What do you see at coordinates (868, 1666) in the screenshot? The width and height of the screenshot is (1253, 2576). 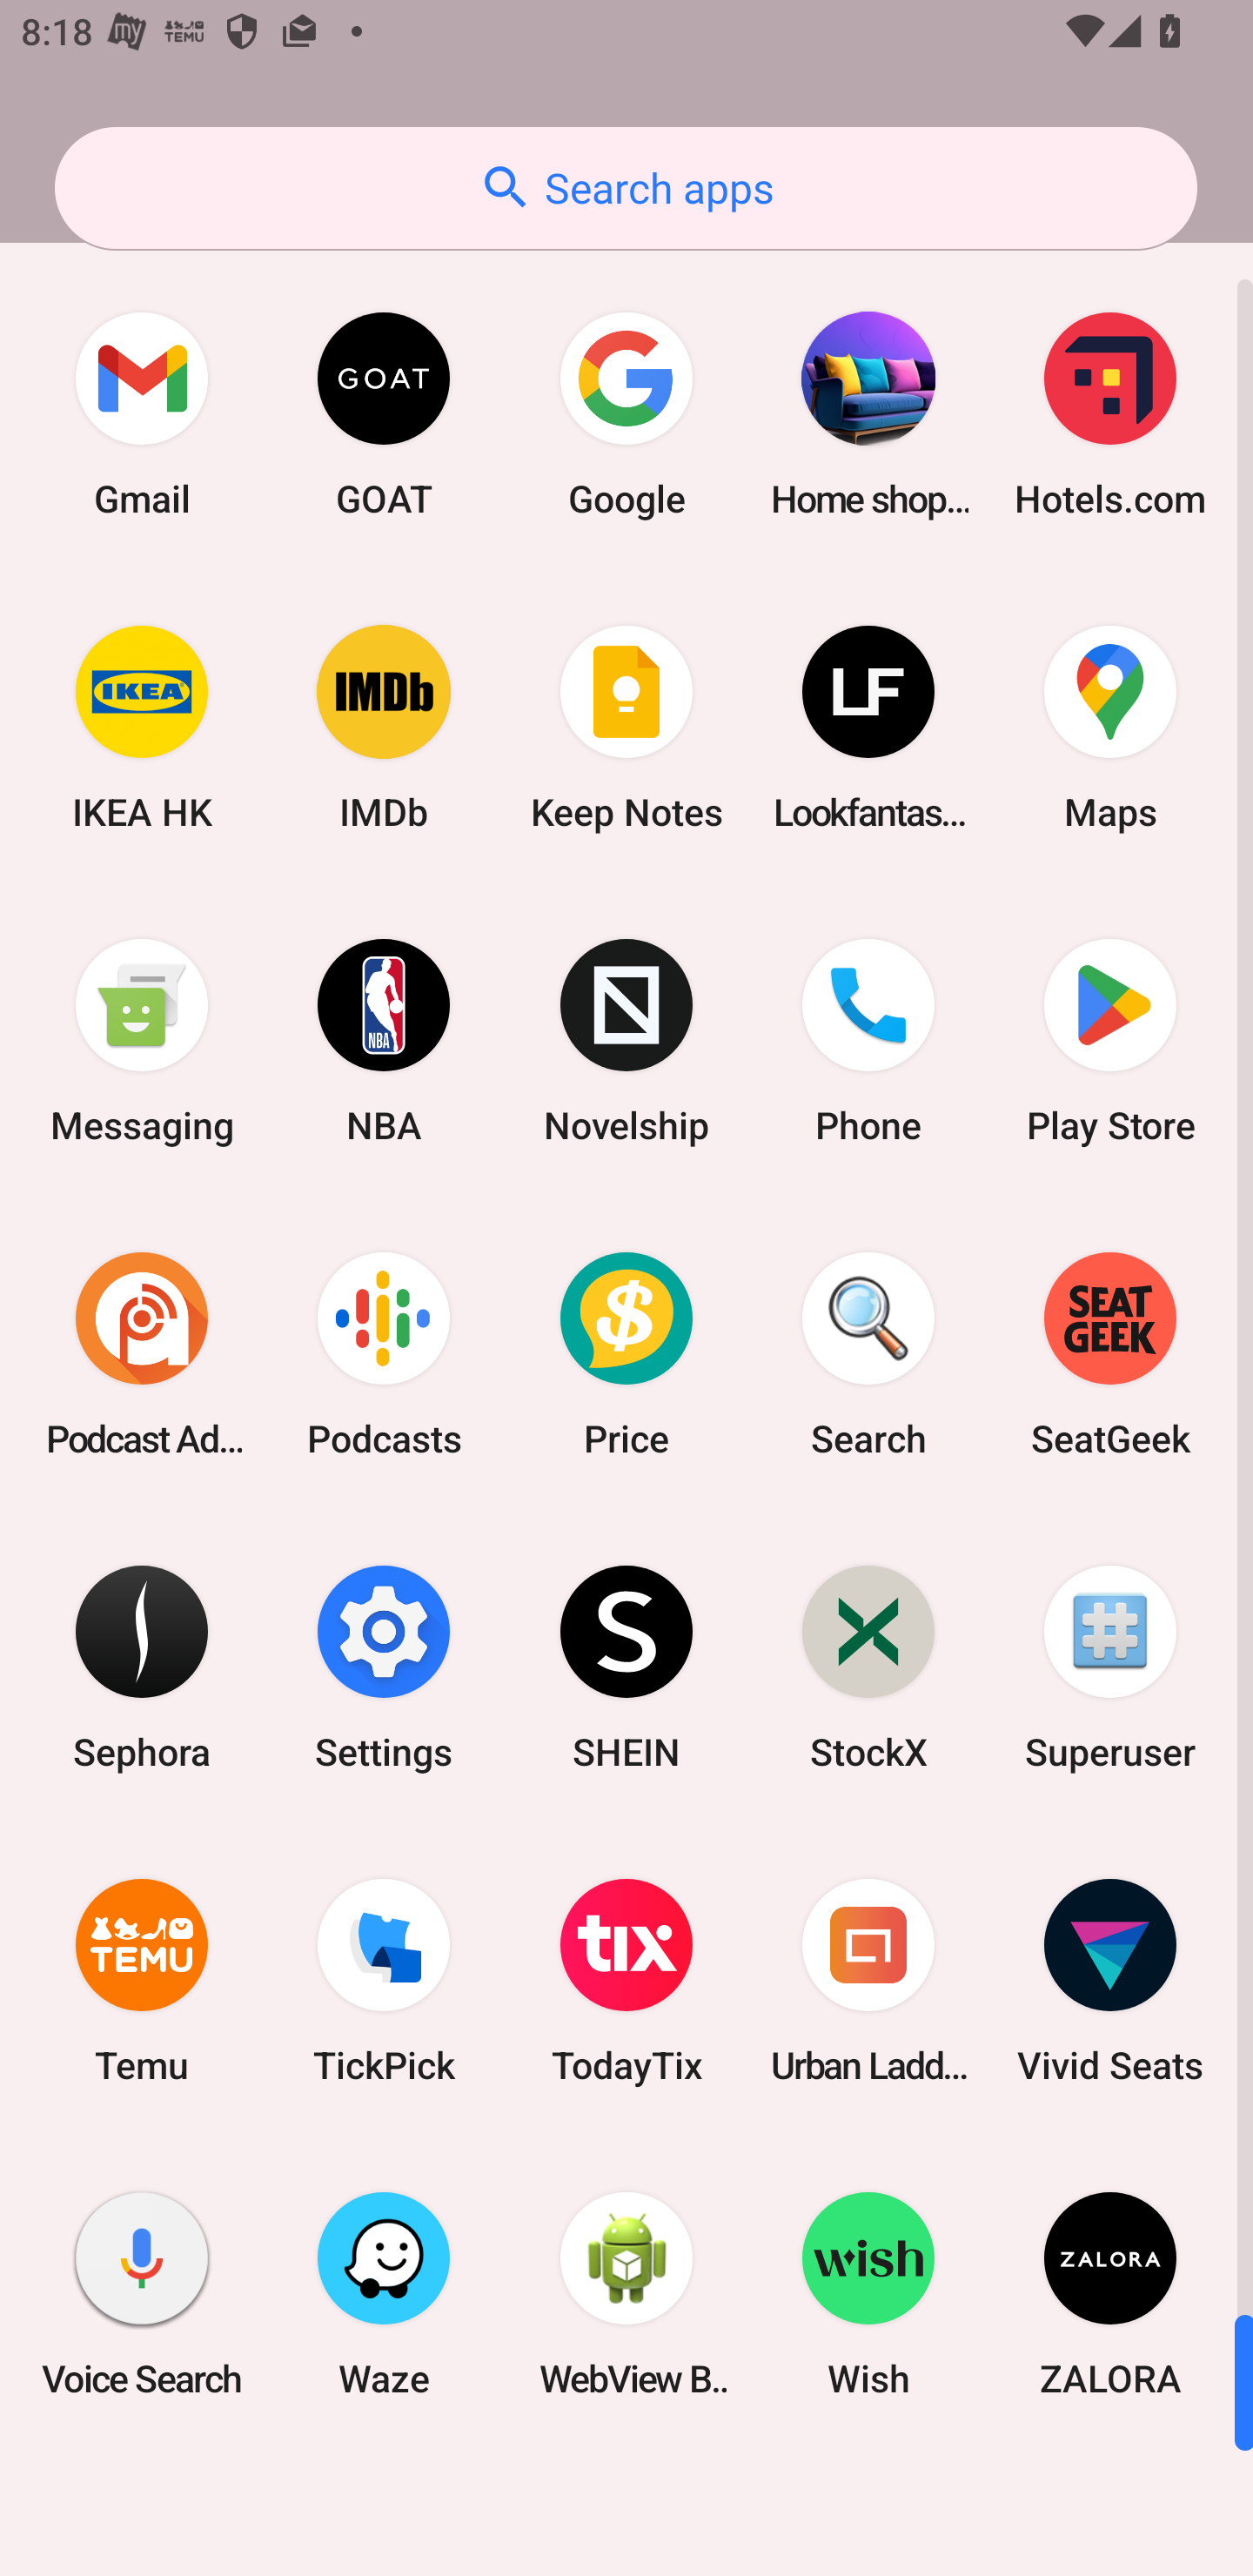 I see `StockX` at bounding box center [868, 1666].